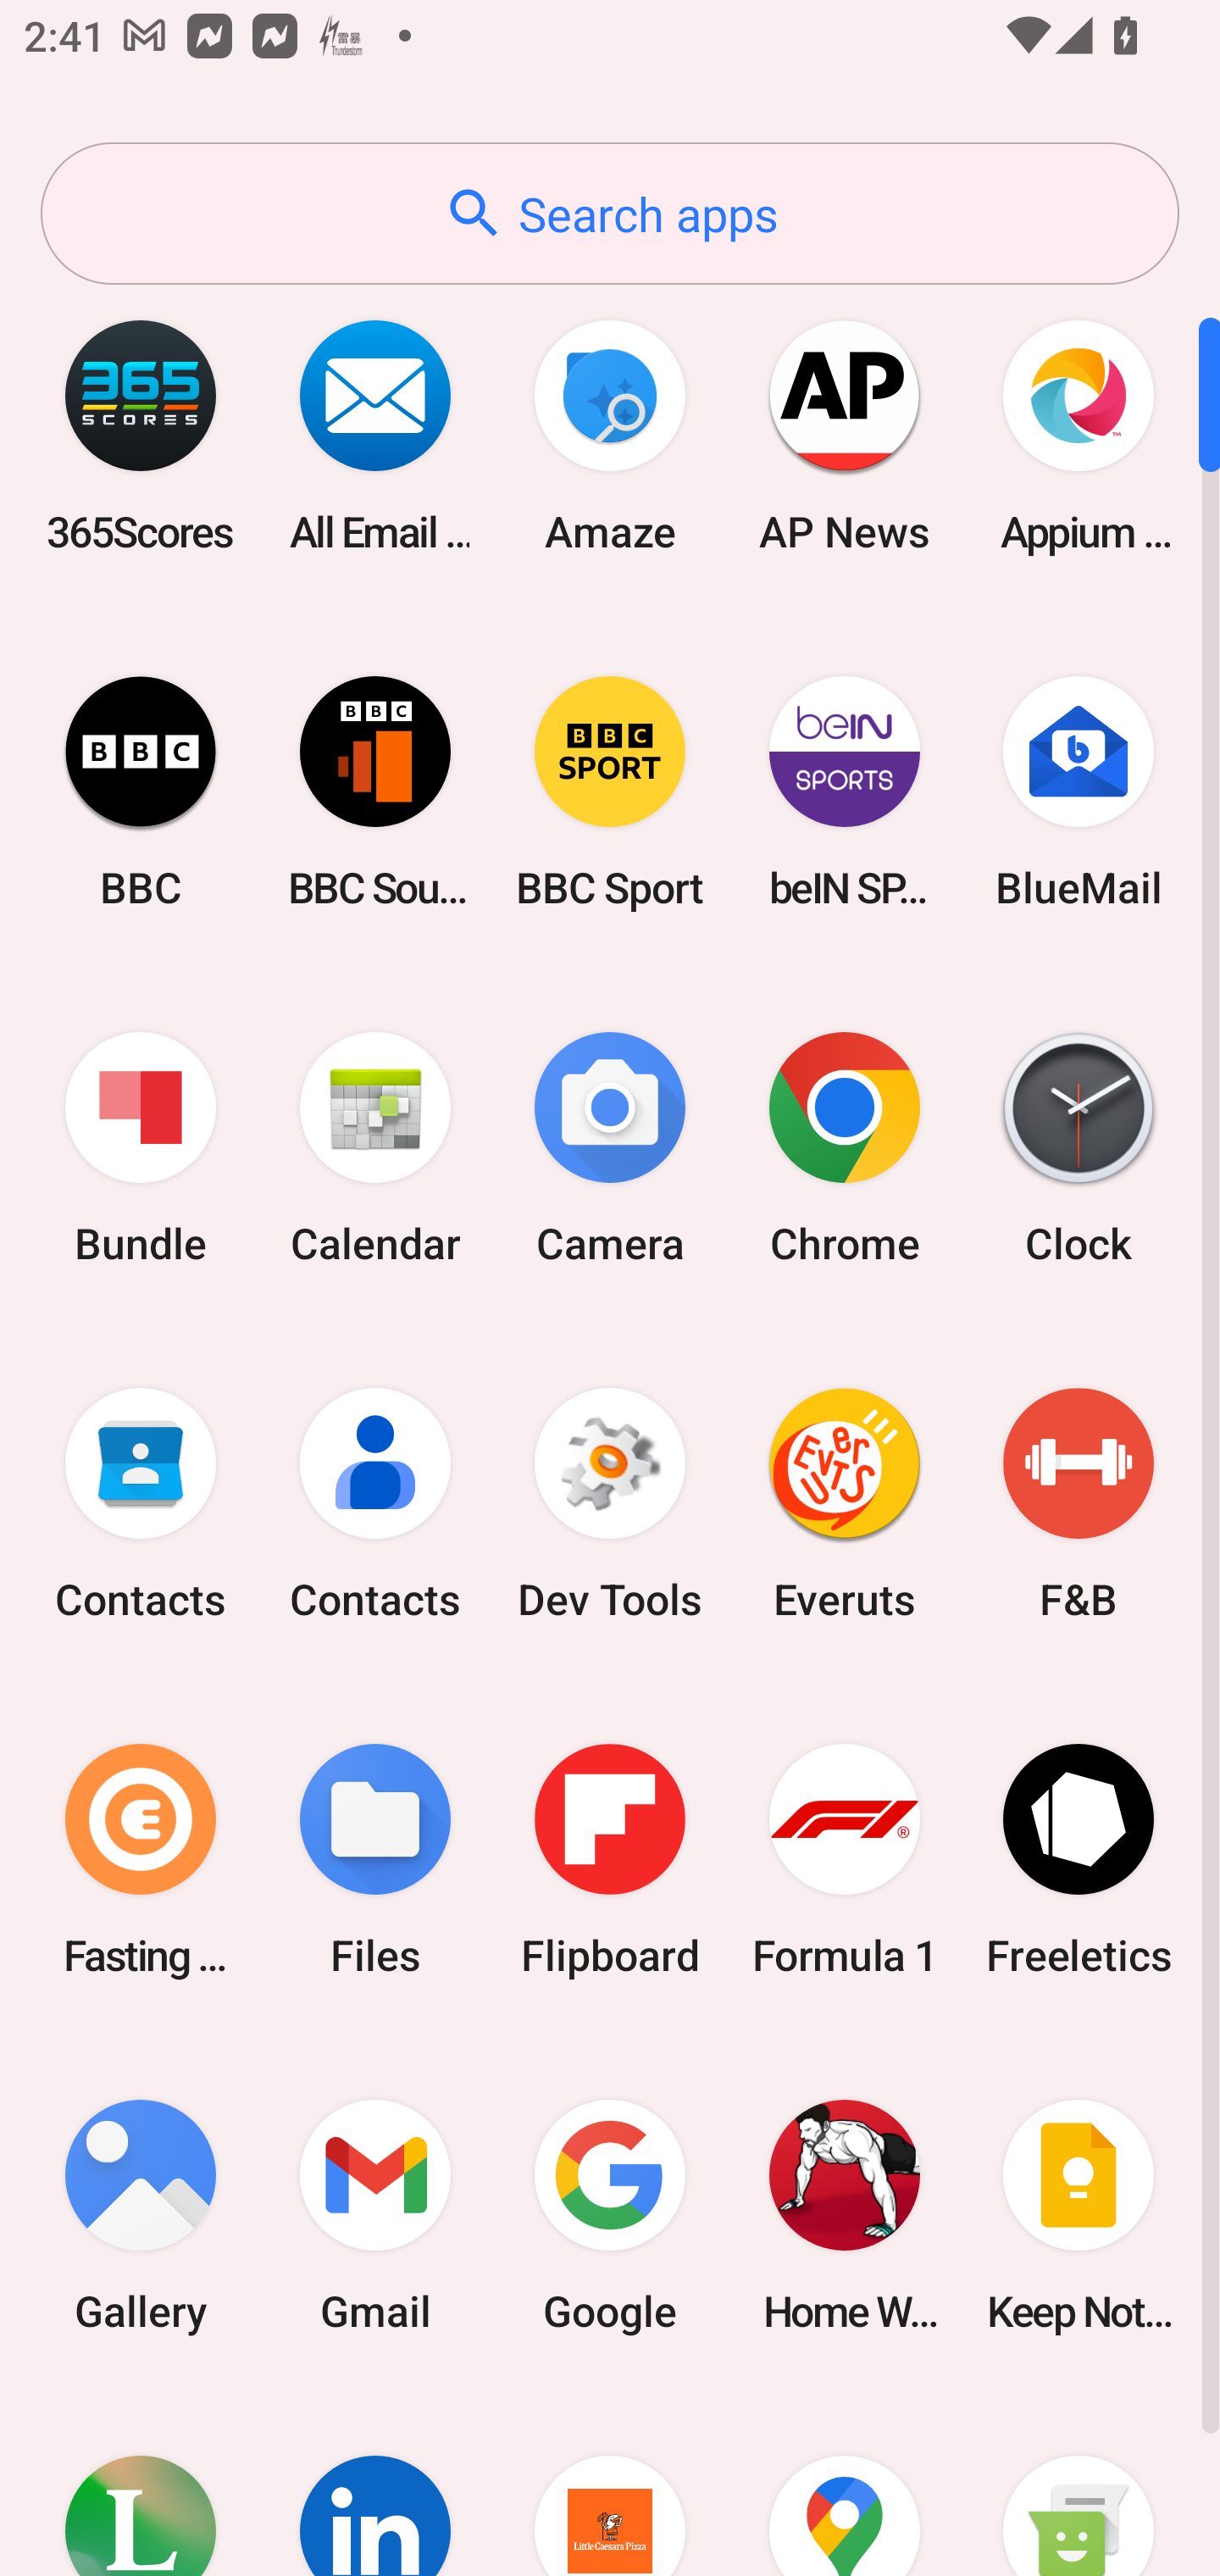 This screenshot has height=2576, width=1220. I want to click on   Search apps, so click(610, 214).